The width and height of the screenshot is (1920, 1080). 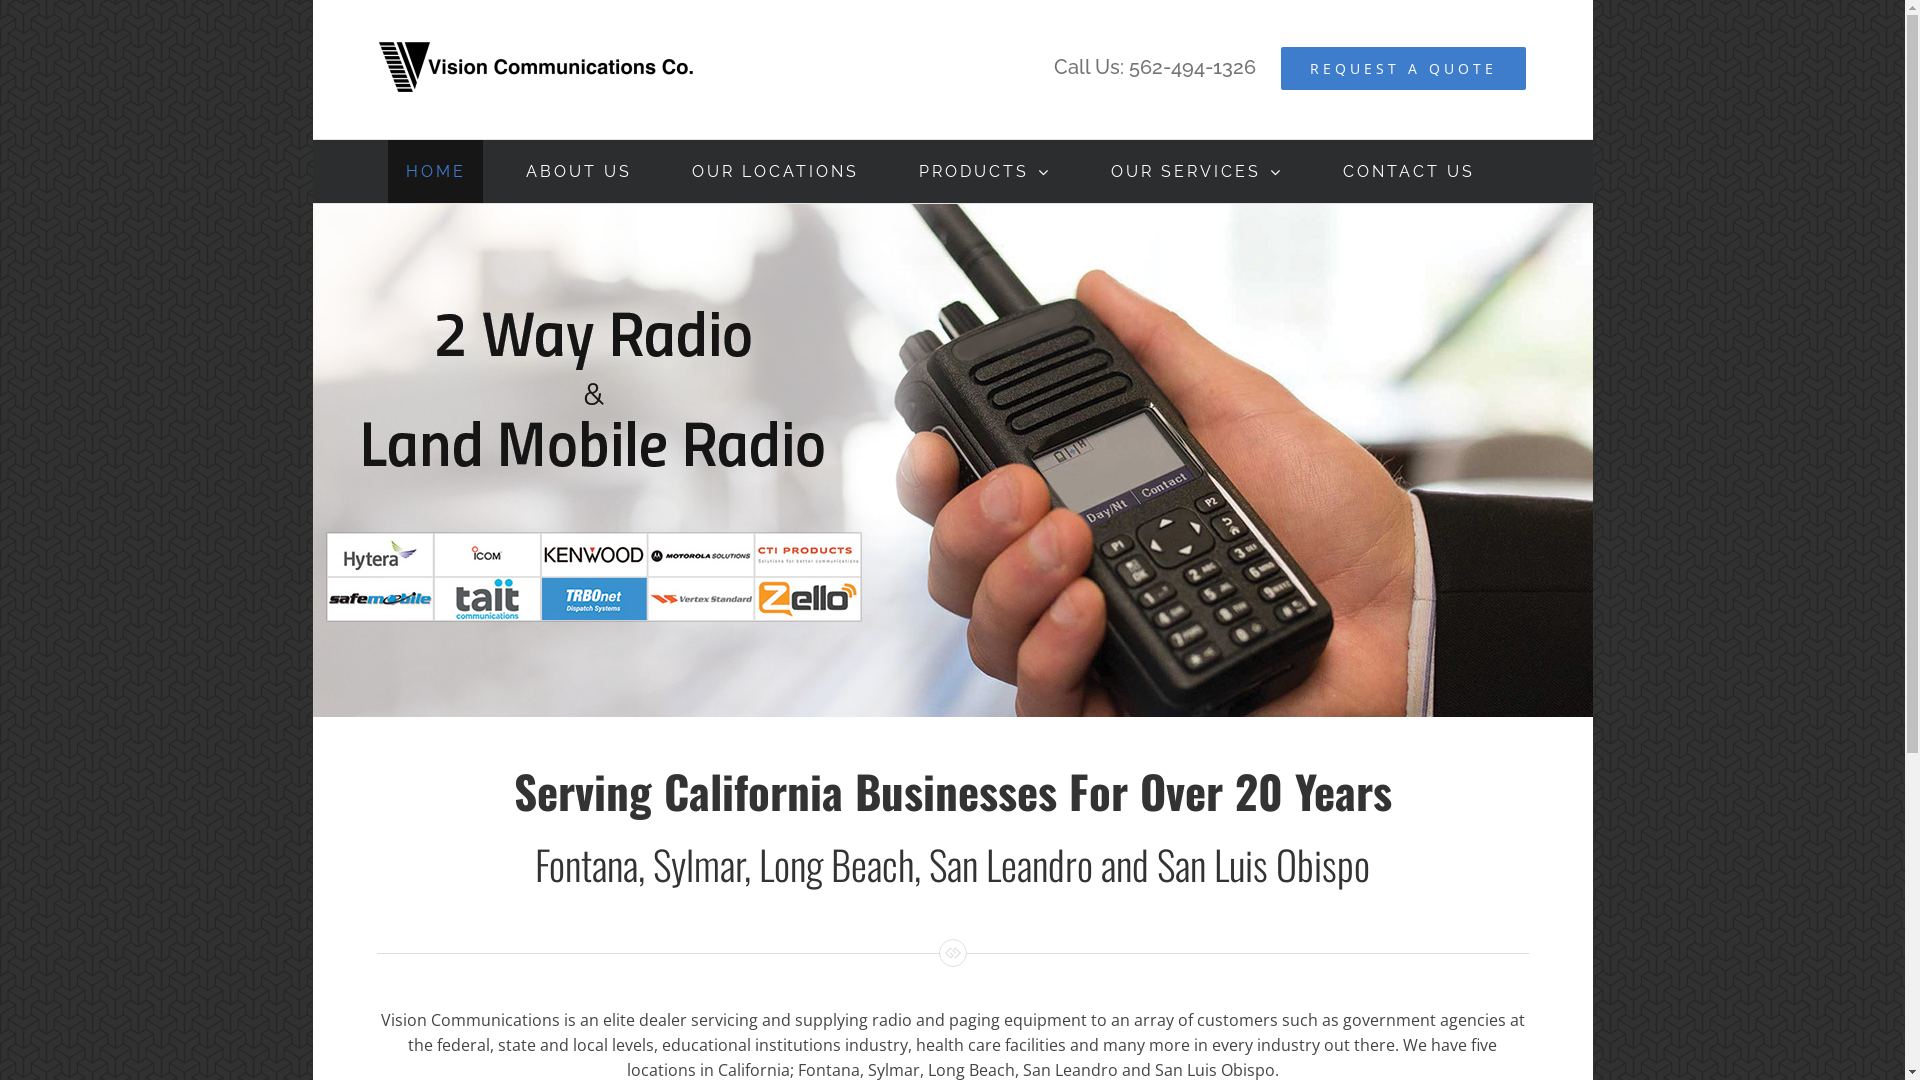 What do you see at coordinates (1196, 172) in the screenshot?
I see `OUR SERVICES` at bounding box center [1196, 172].